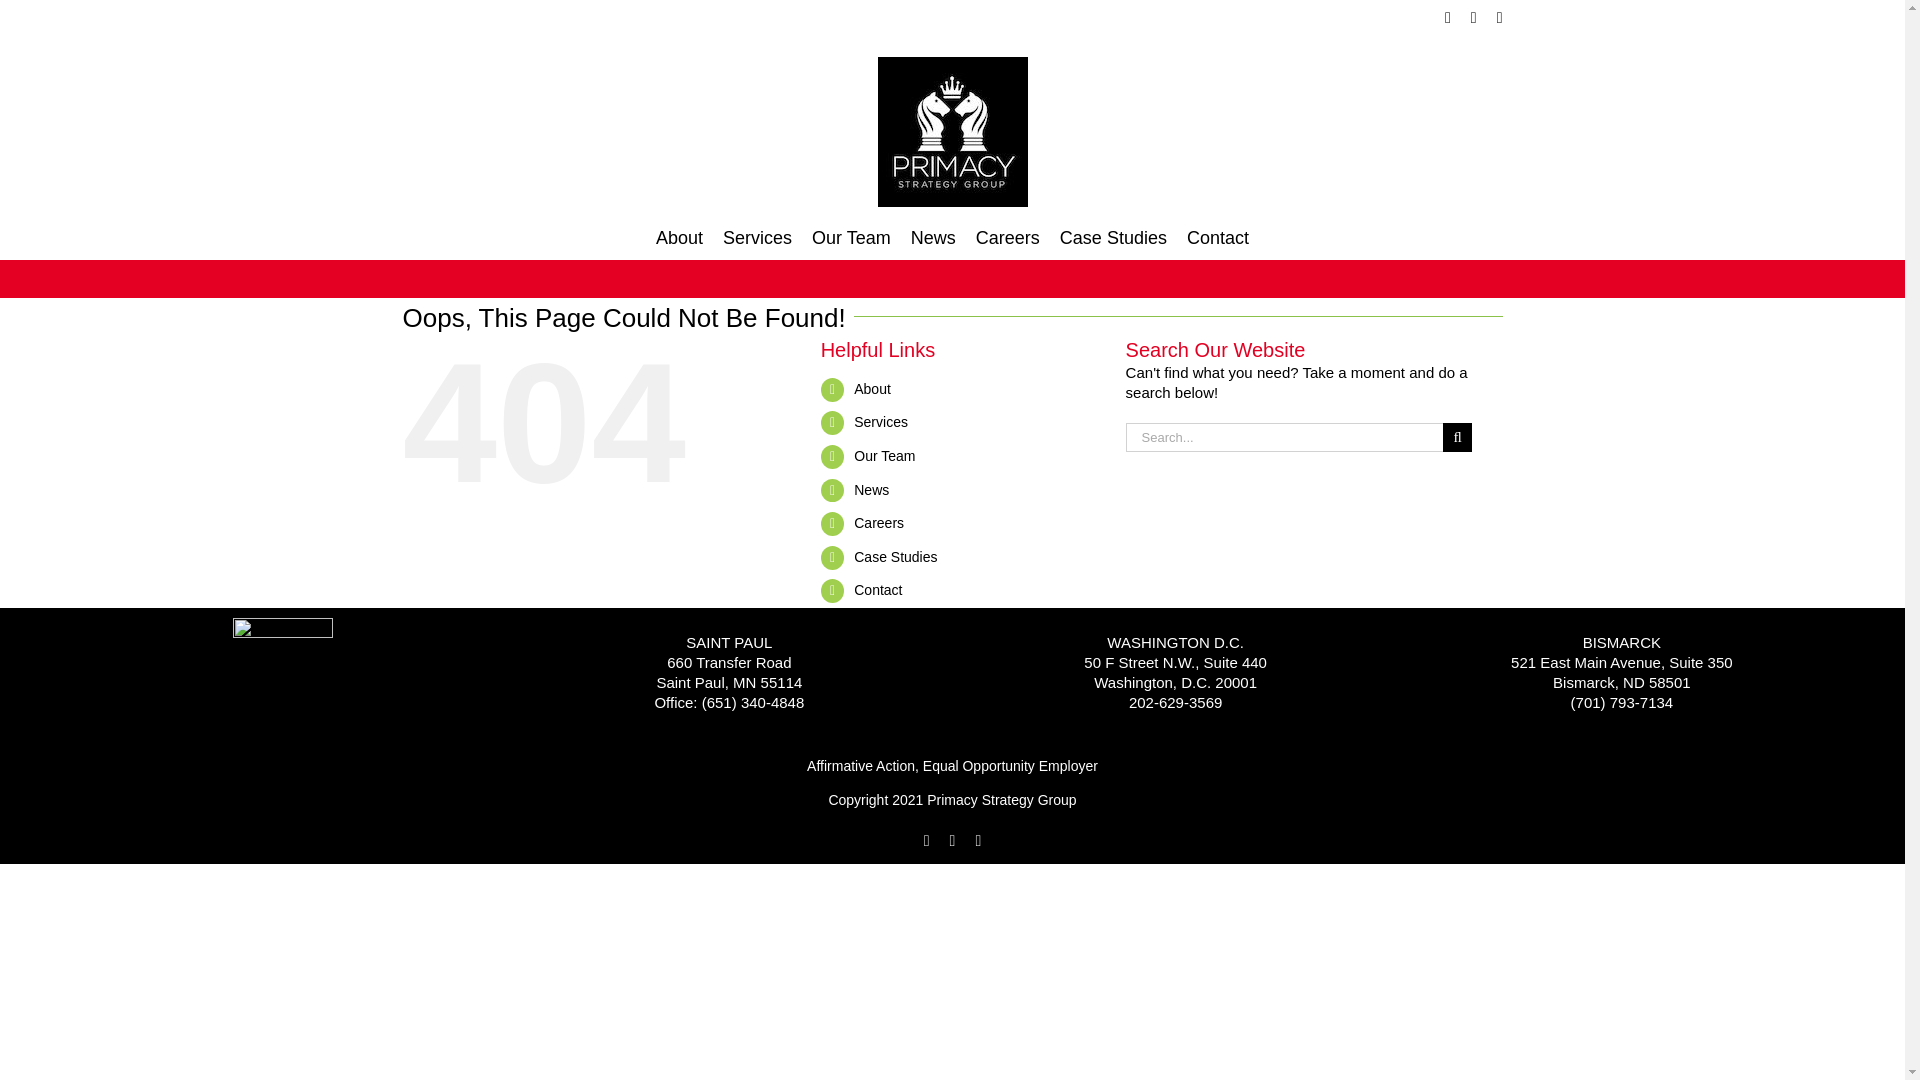 The image size is (1920, 1080). I want to click on About, so click(872, 389).